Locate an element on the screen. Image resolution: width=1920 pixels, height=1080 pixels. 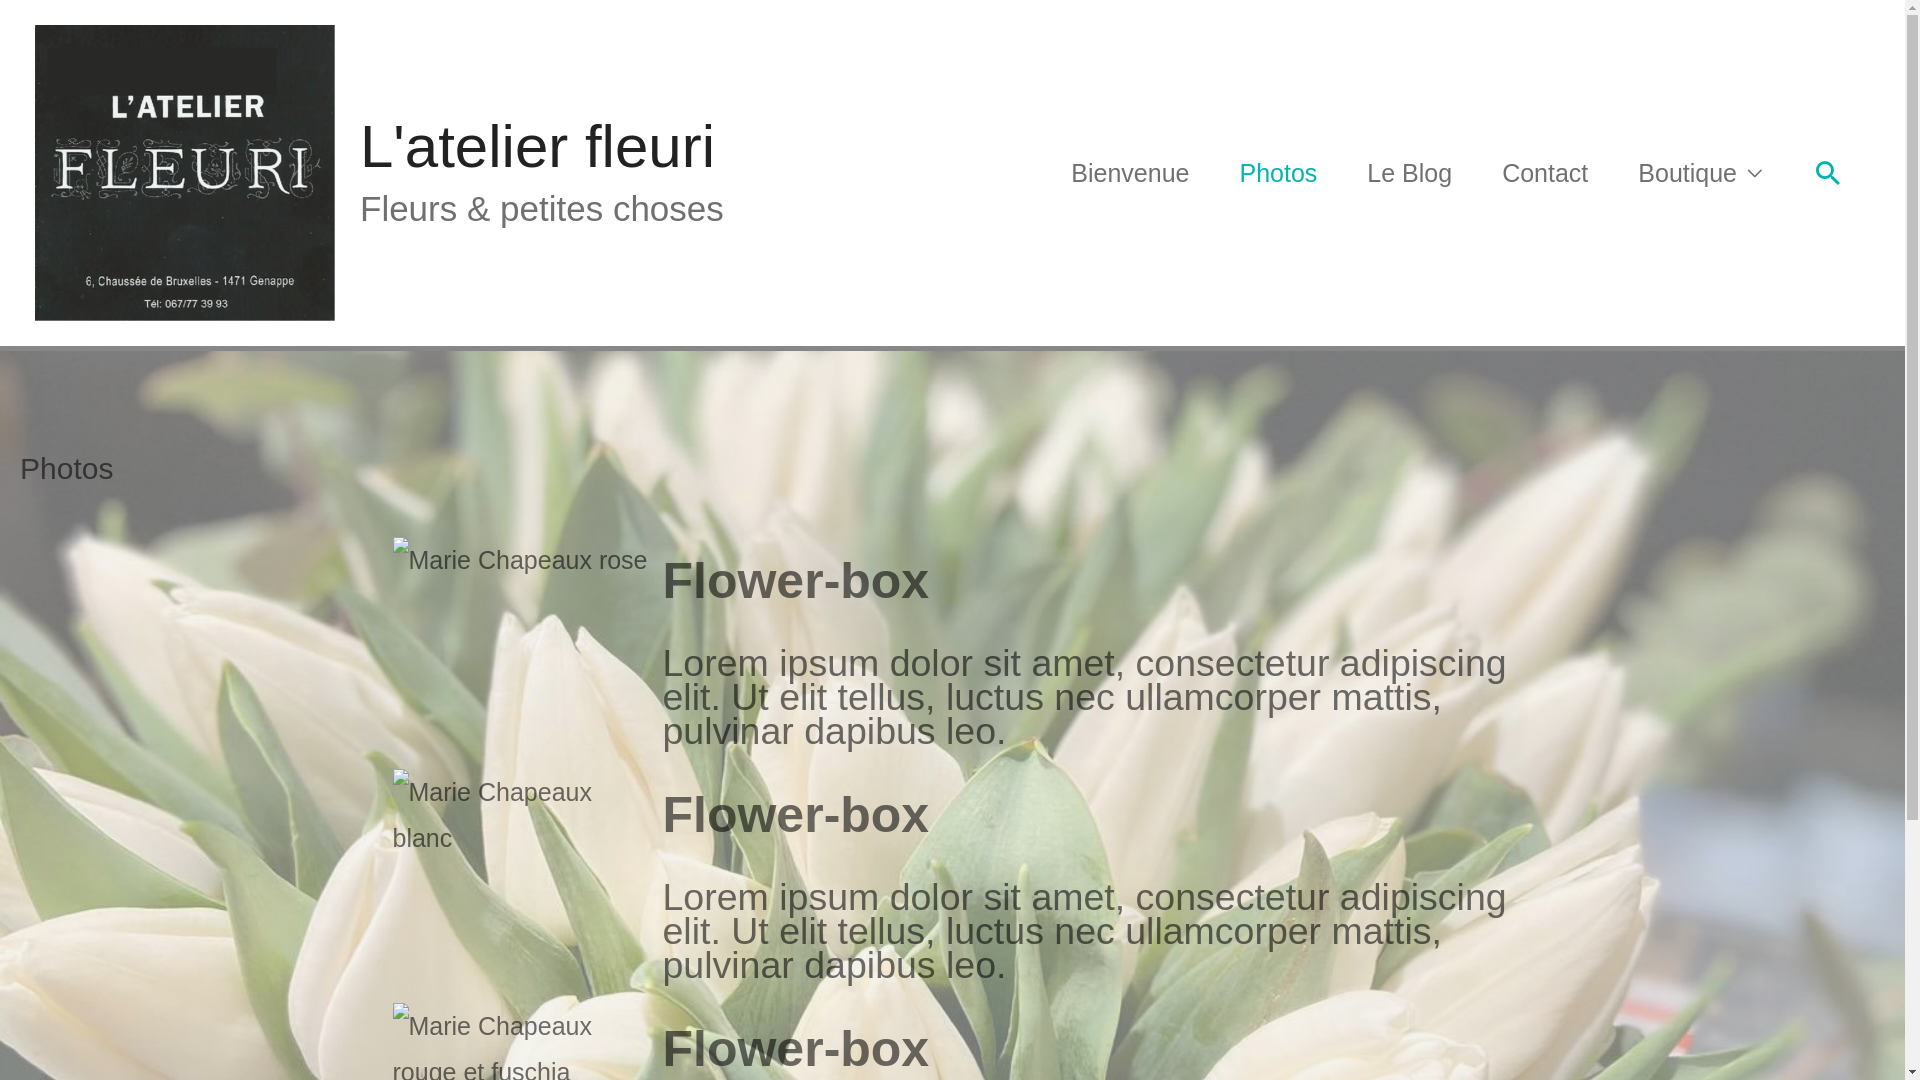
Boutique is located at coordinates (1700, 173).